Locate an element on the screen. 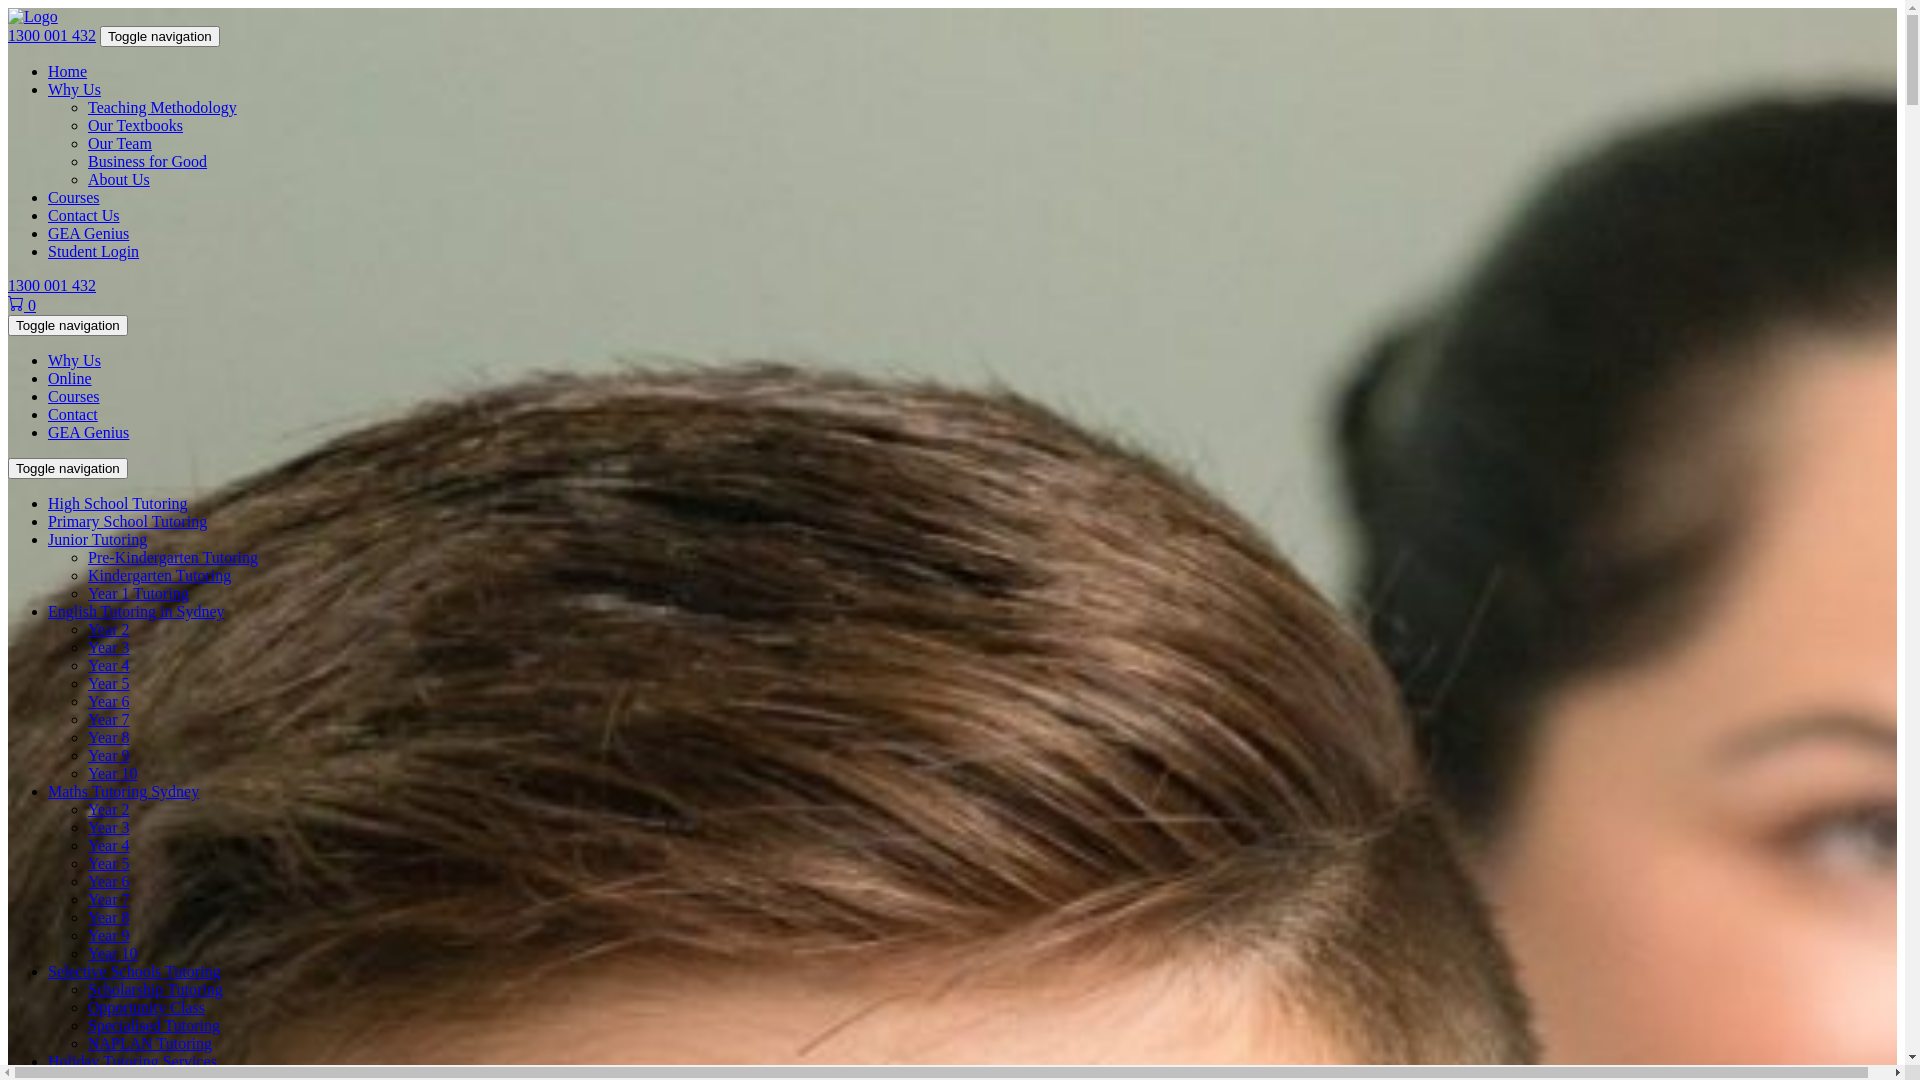 This screenshot has width=1920, height=1080. 1300 001 432 is located at coordinates (52, 286).